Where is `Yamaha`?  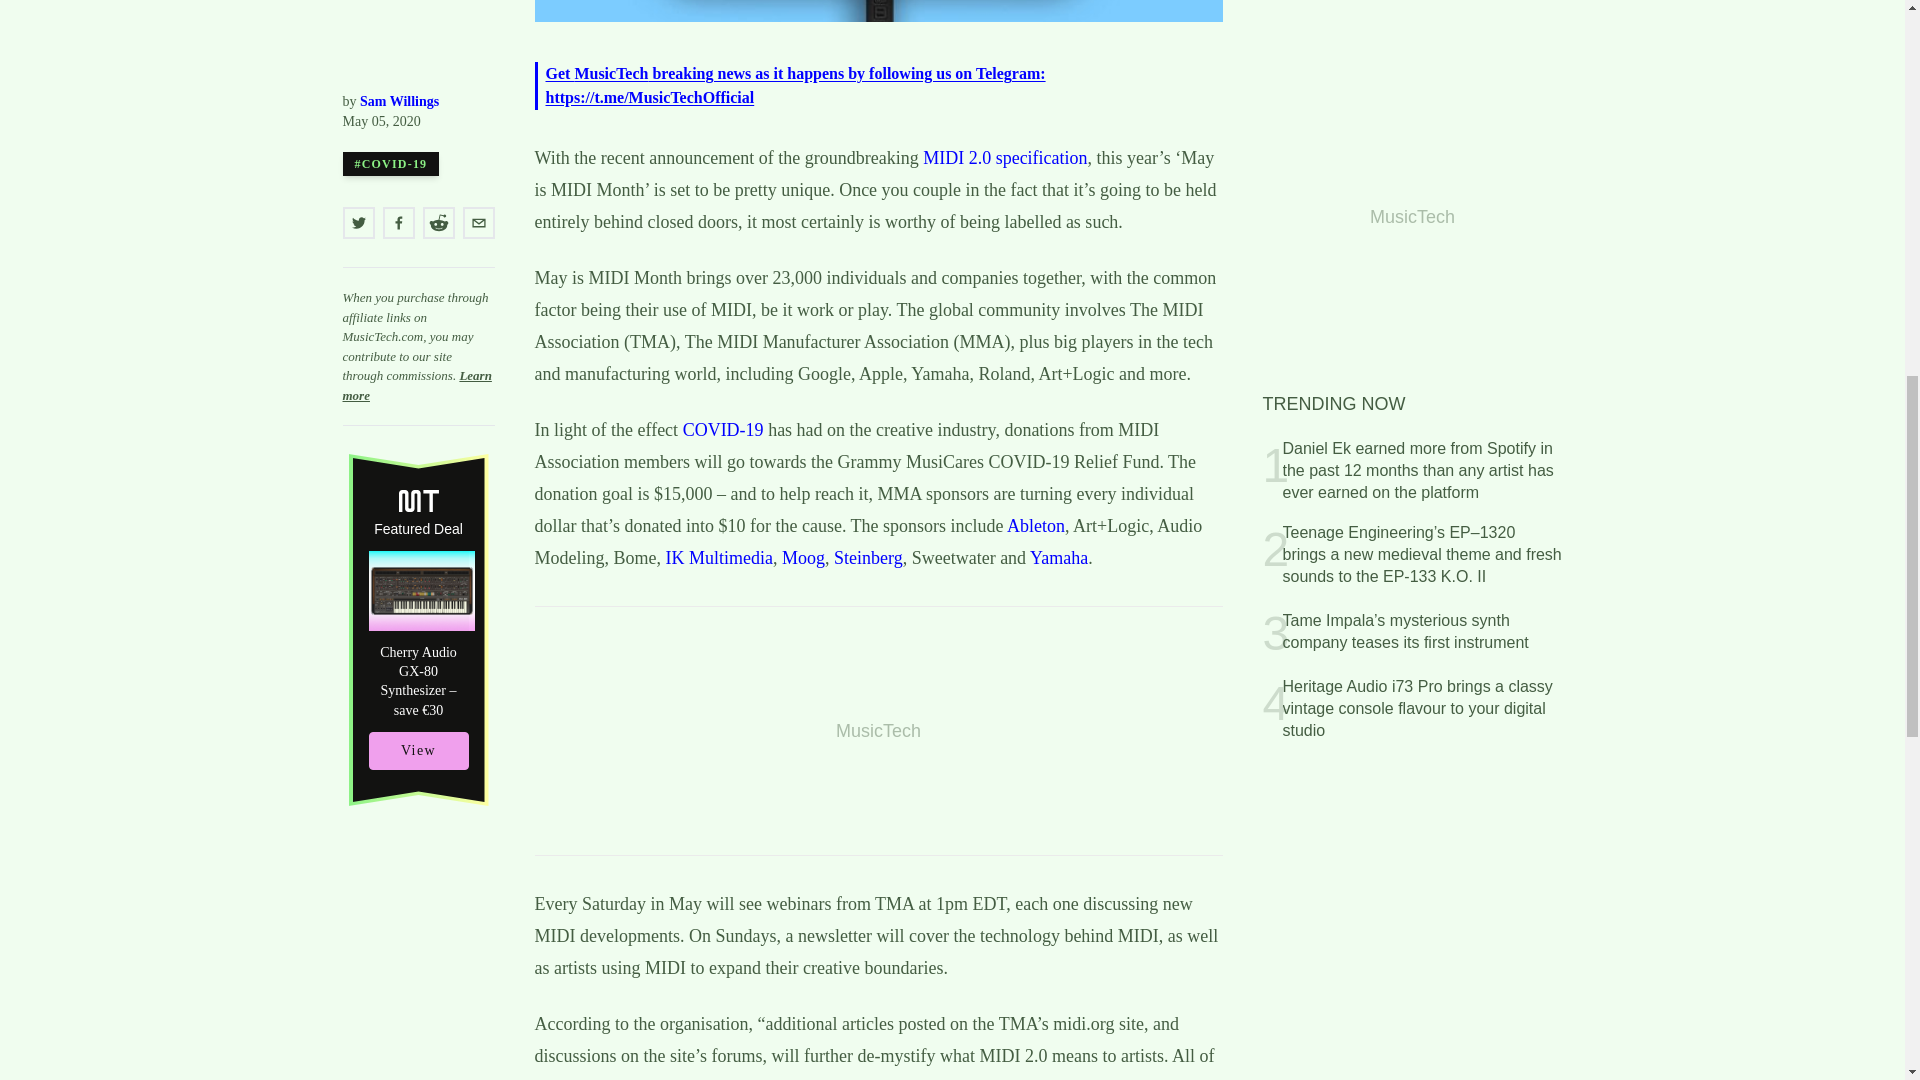 Yamaha is located at coordinates (1058, 558).